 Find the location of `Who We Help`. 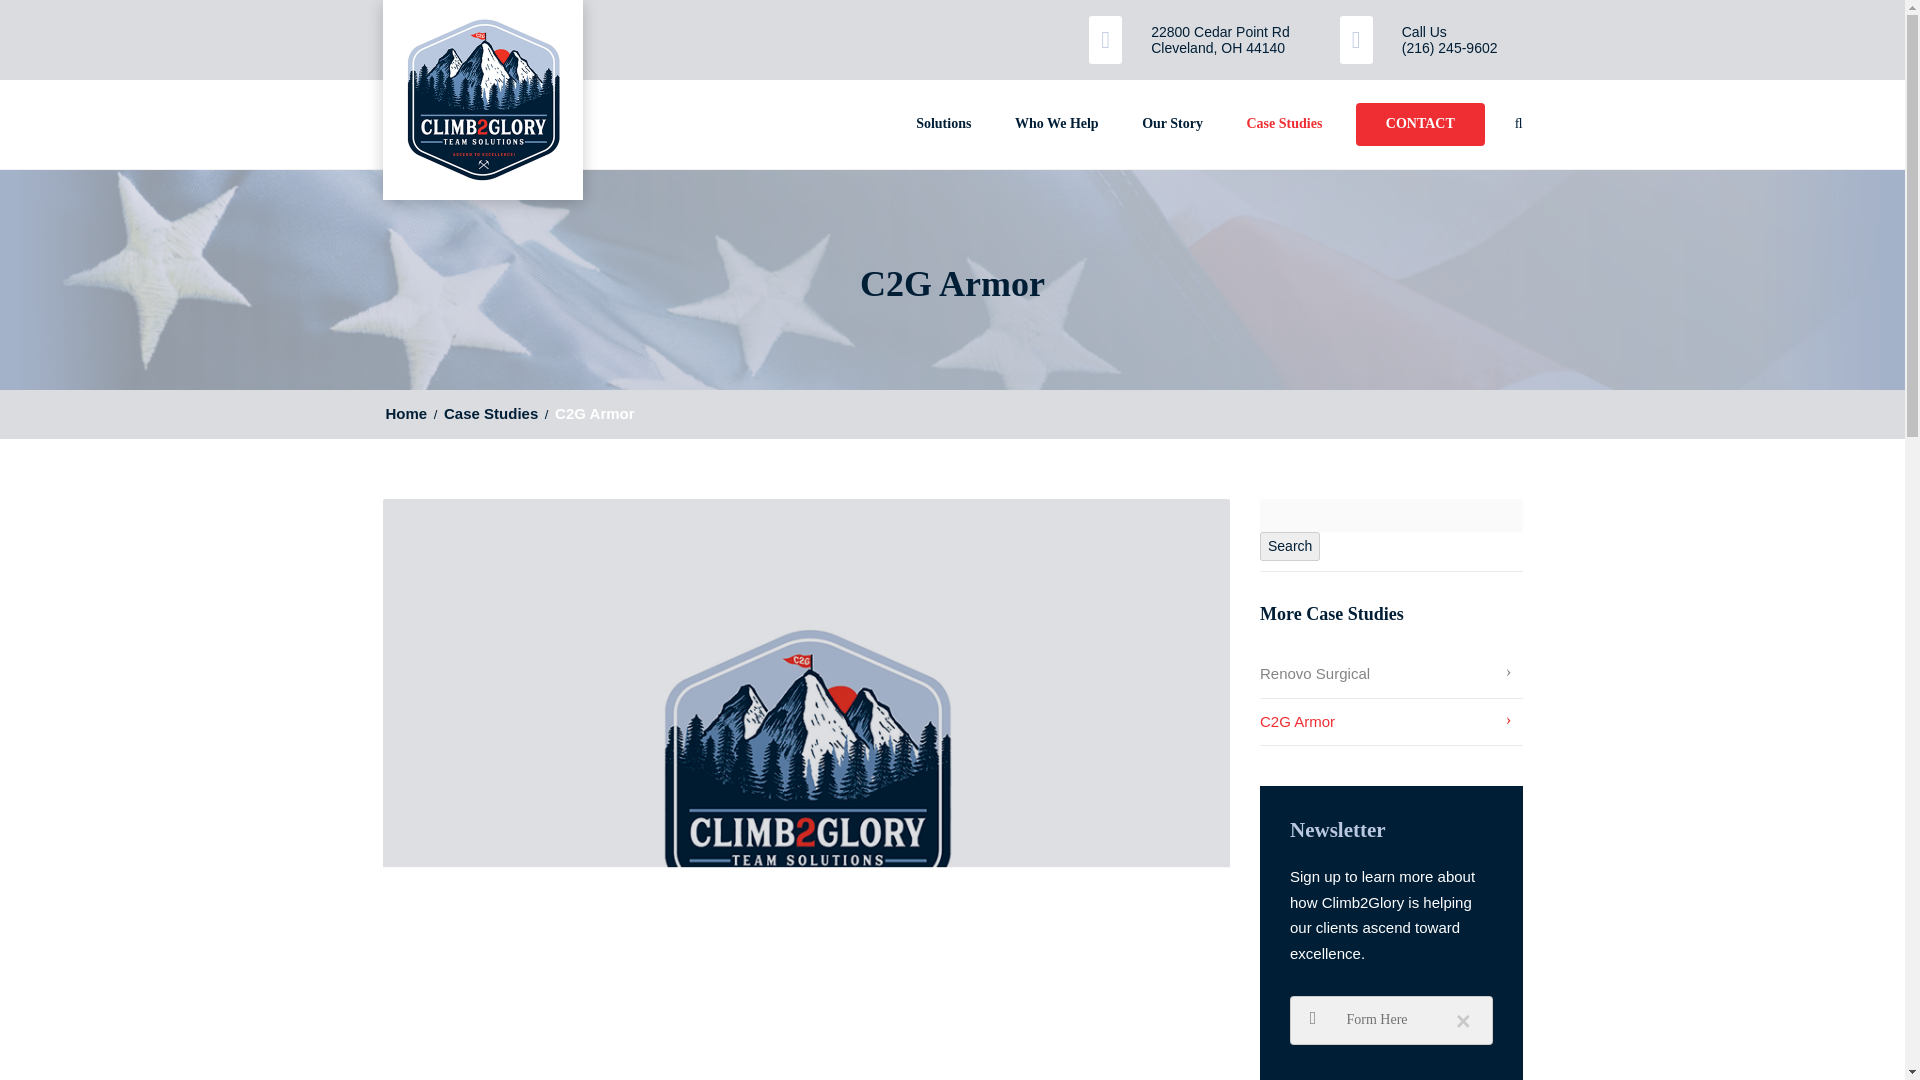

Who We Help is located at coordinates (1056, 124).